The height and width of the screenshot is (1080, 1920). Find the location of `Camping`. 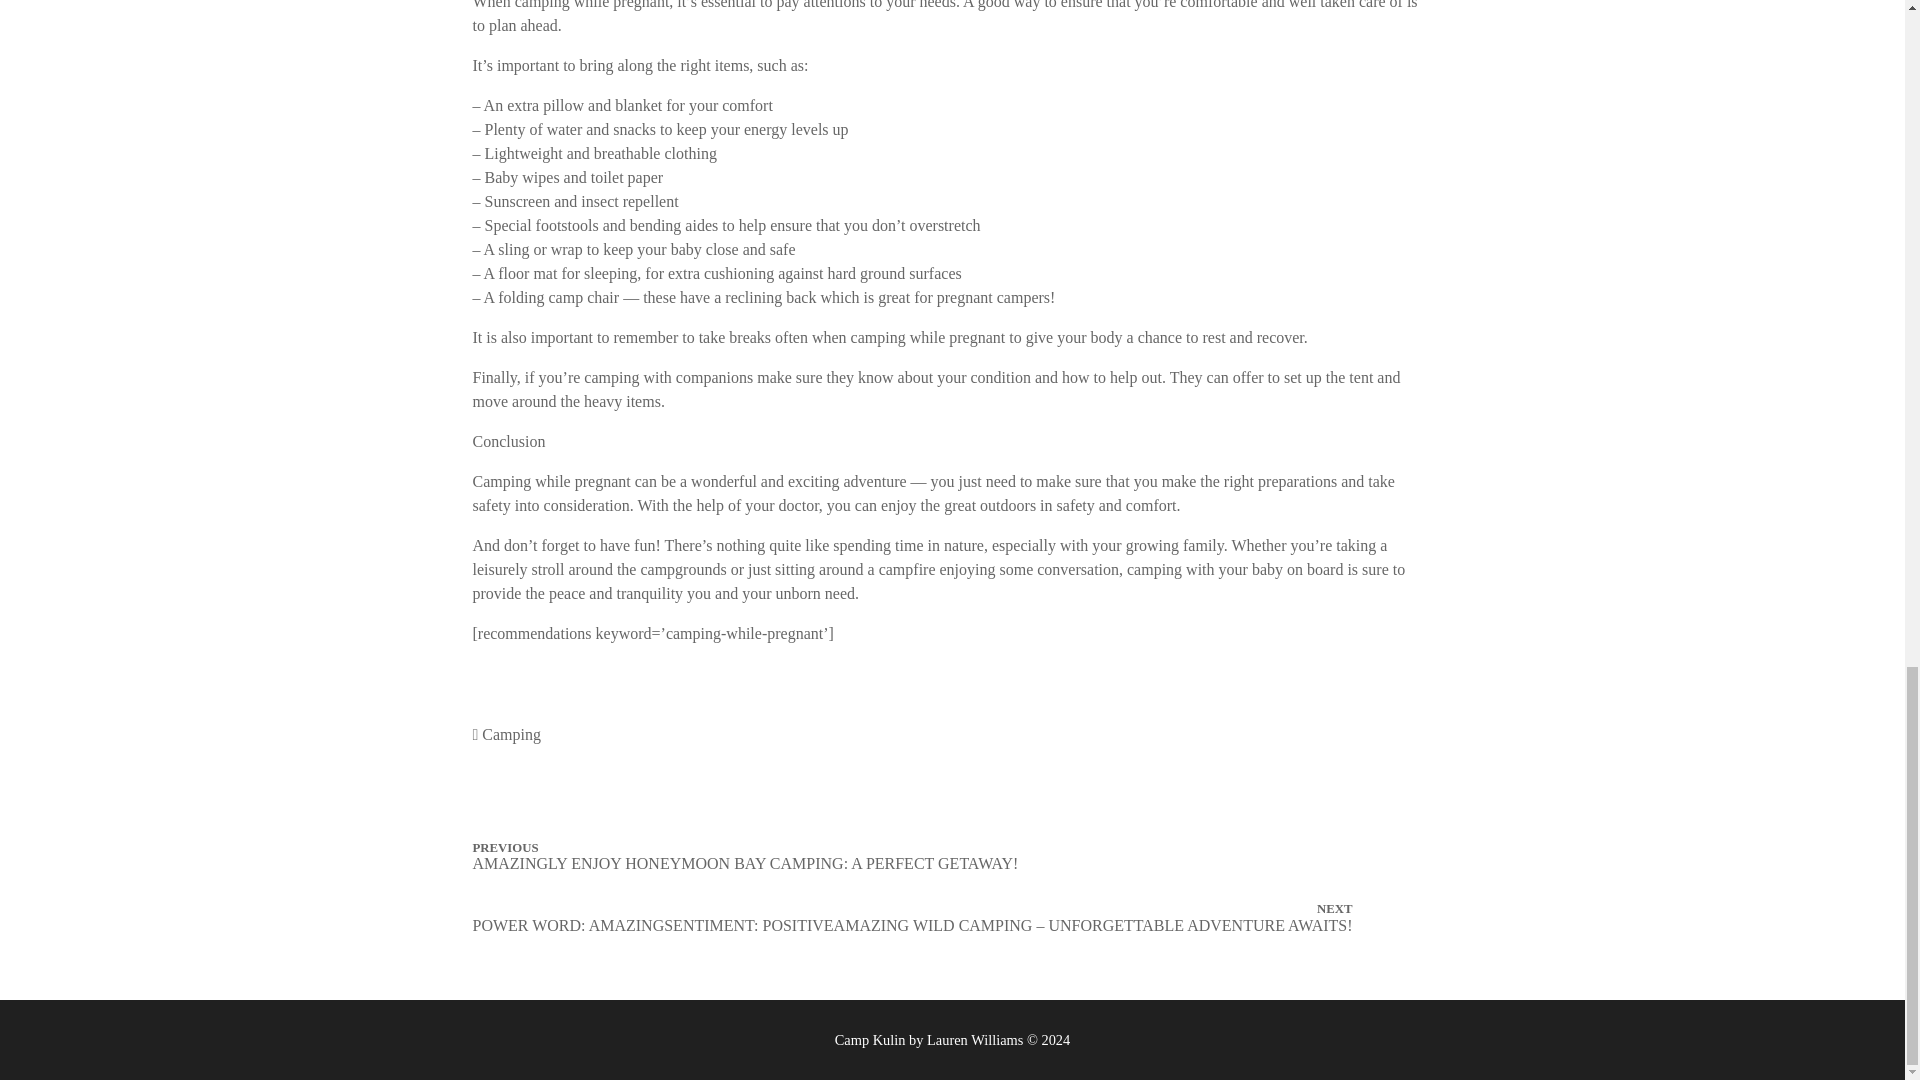

Camping is located at coordinates (511, 734).